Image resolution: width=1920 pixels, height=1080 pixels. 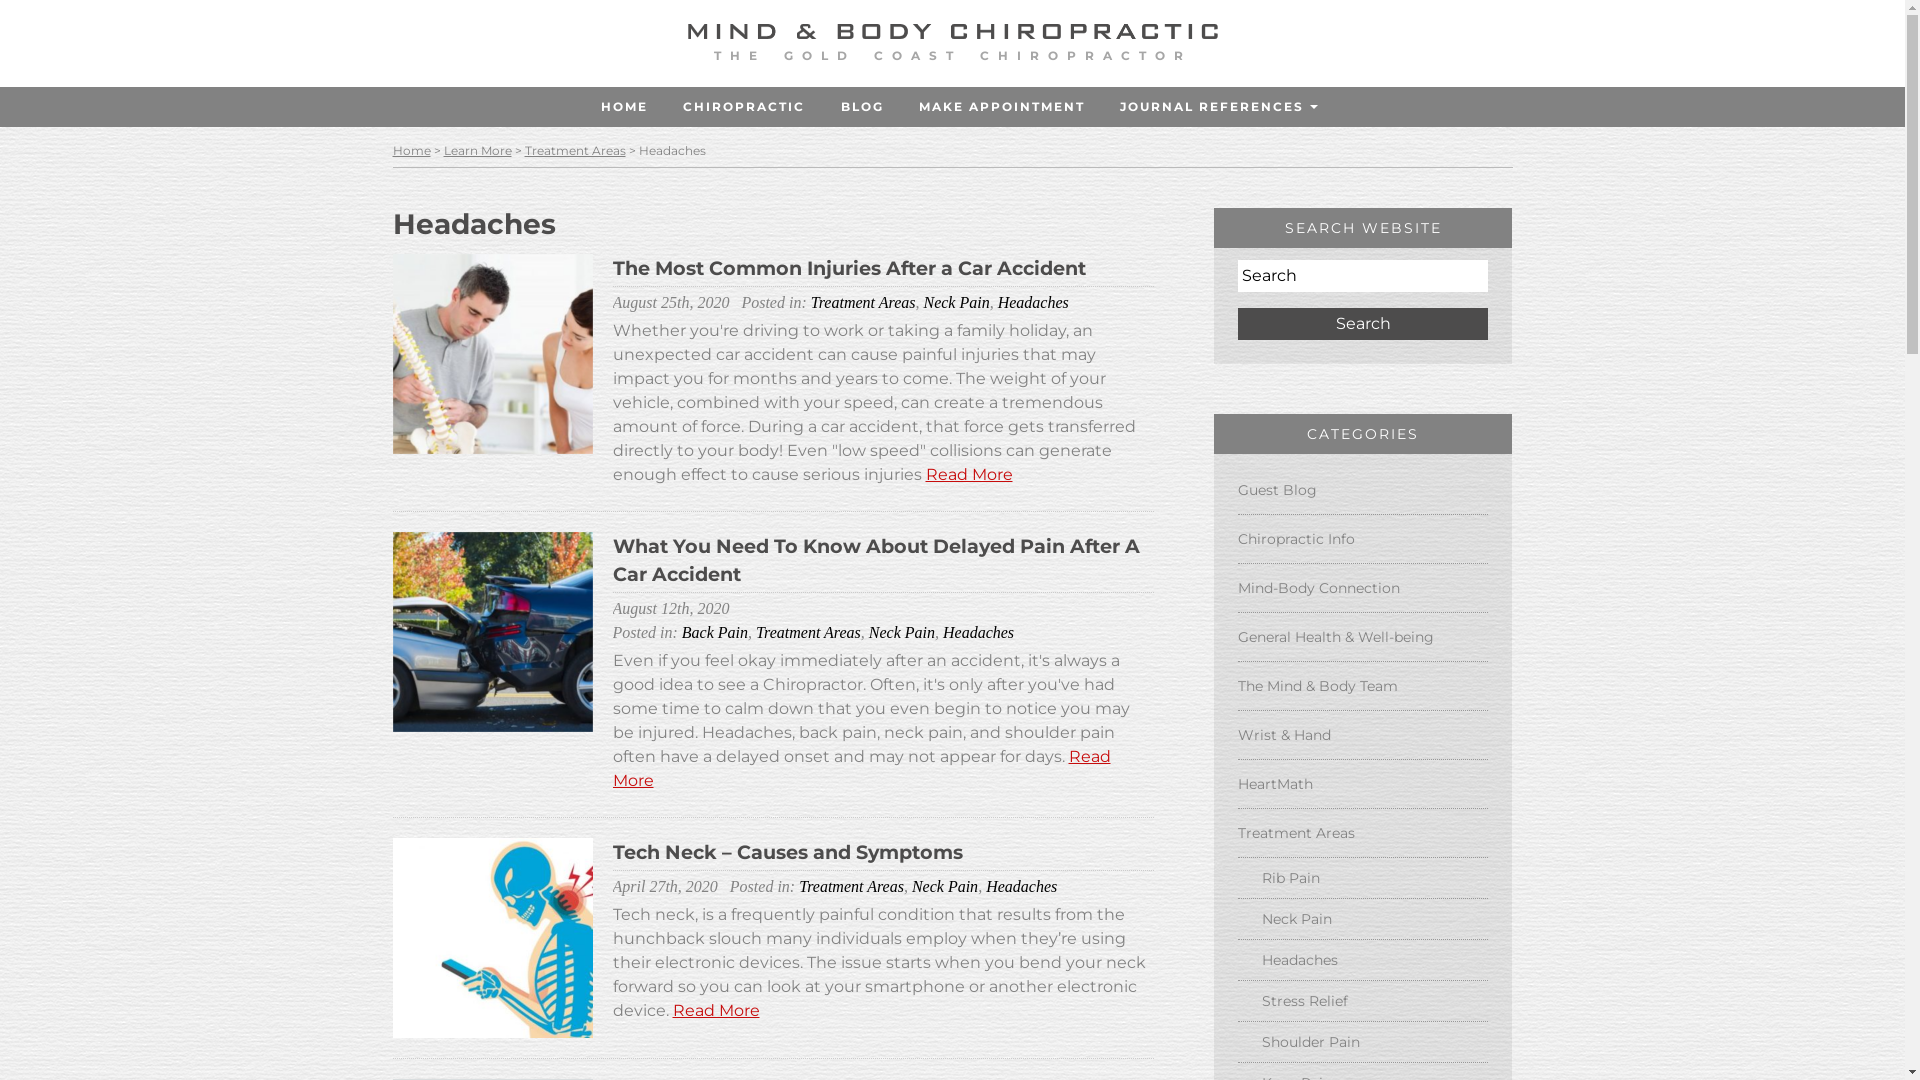 I want to click on Treatment Areas, so click(x=808, y=632).